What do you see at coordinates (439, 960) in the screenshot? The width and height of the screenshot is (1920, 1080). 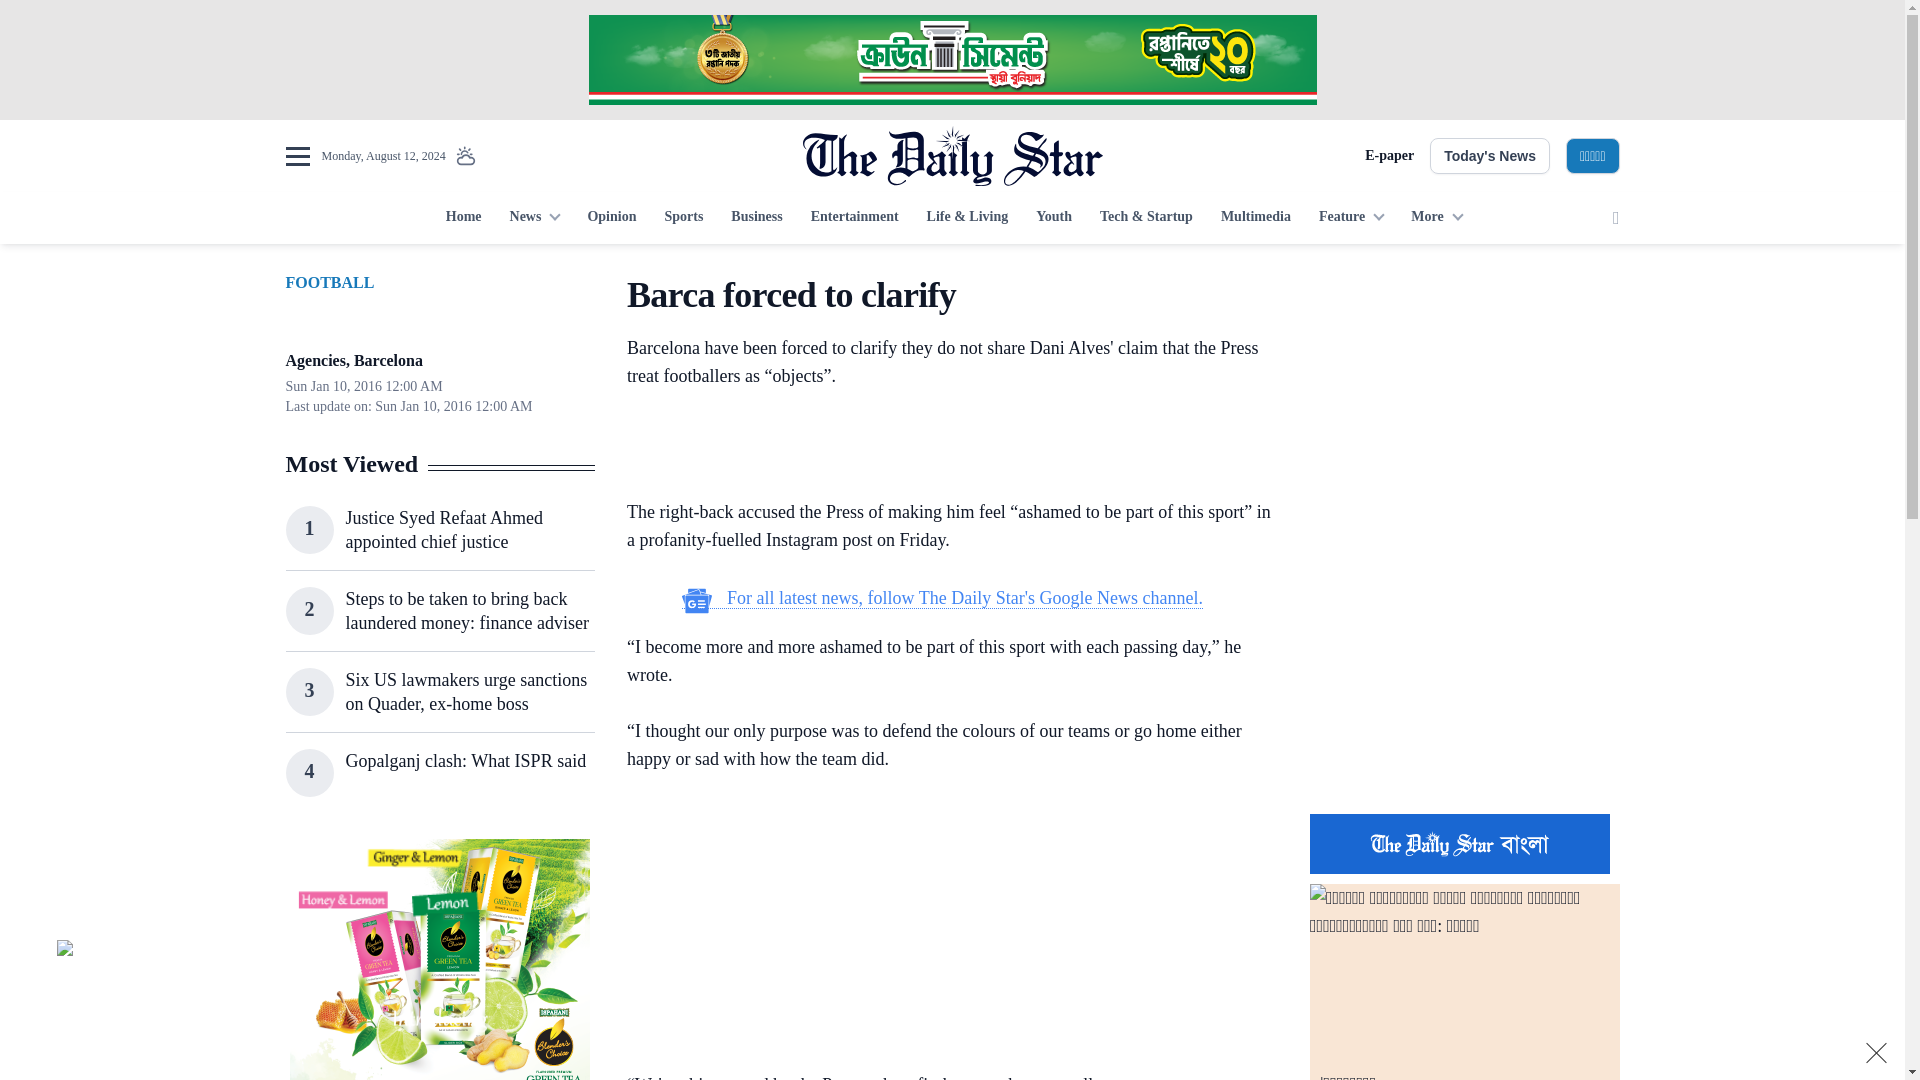 I see `3rd party ad content` at bounding box center [439, 960].